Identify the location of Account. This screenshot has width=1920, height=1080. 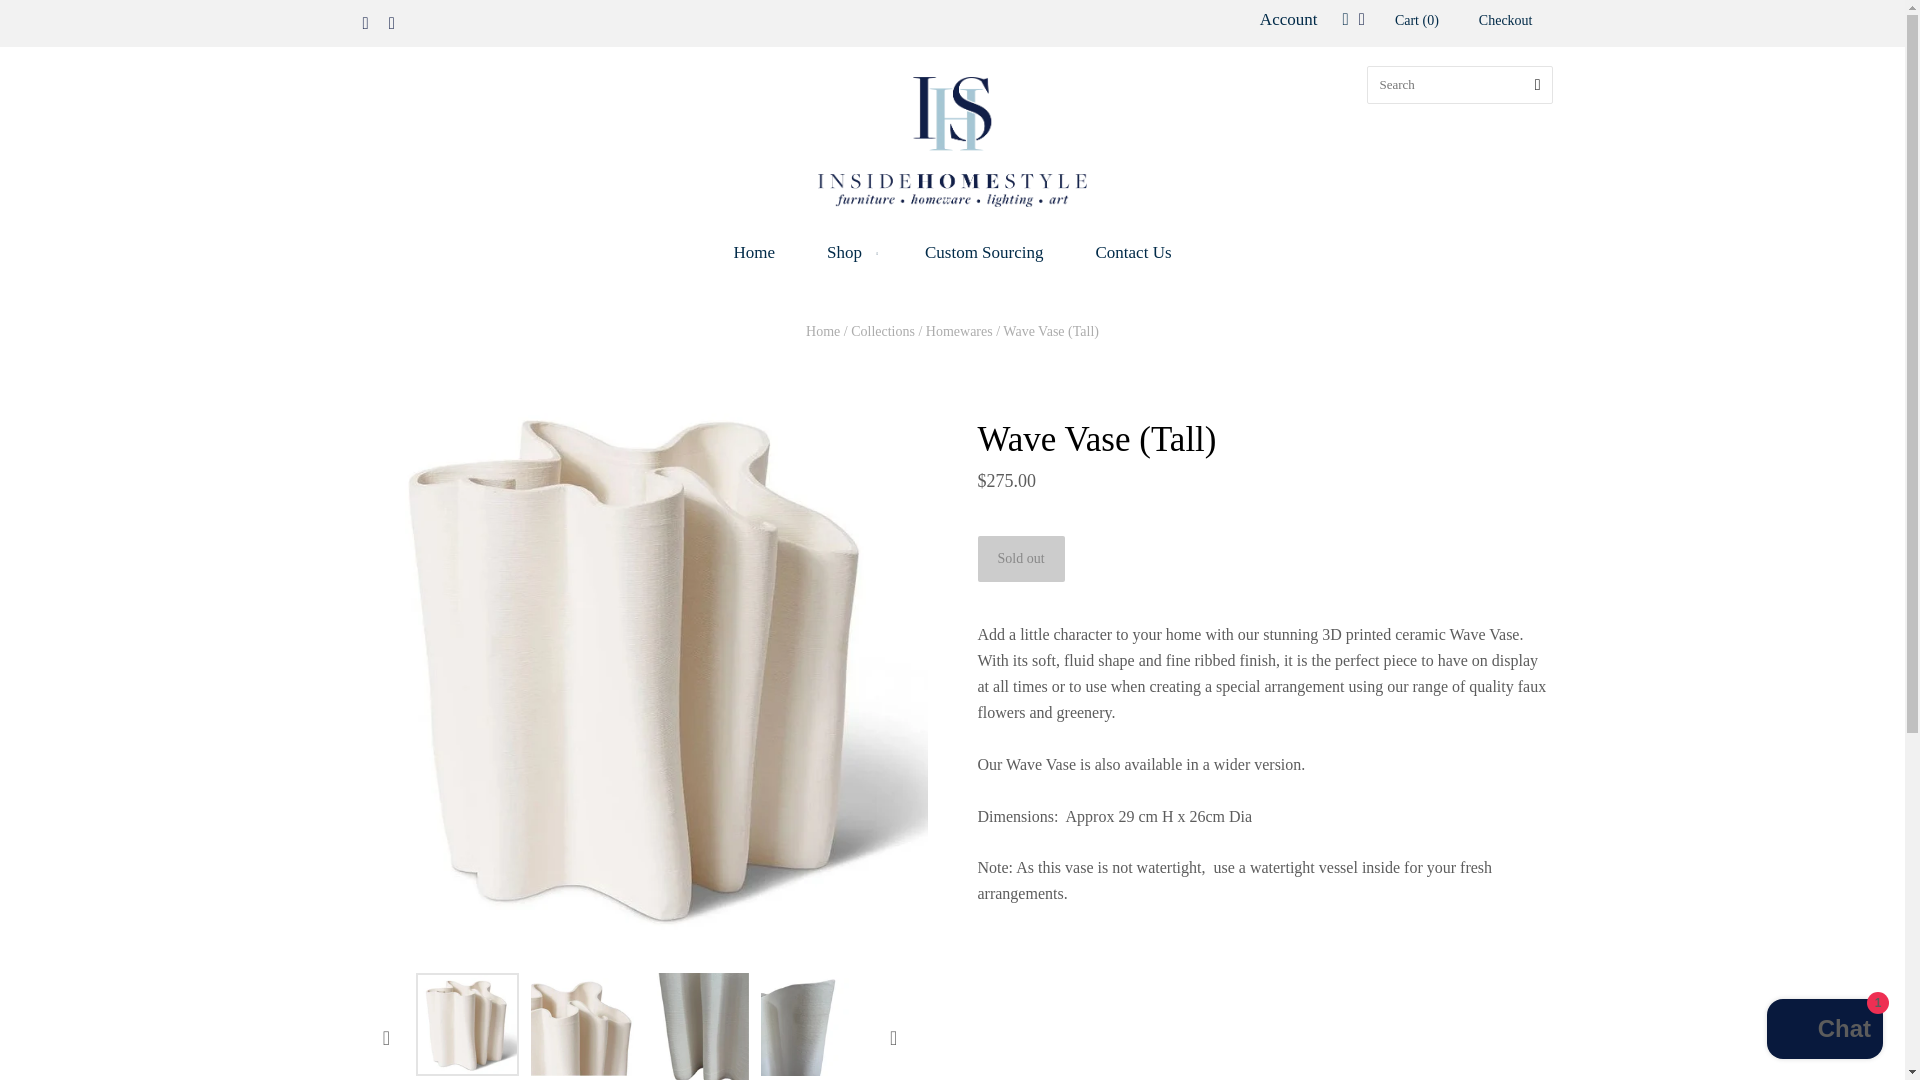
(1288, 19).